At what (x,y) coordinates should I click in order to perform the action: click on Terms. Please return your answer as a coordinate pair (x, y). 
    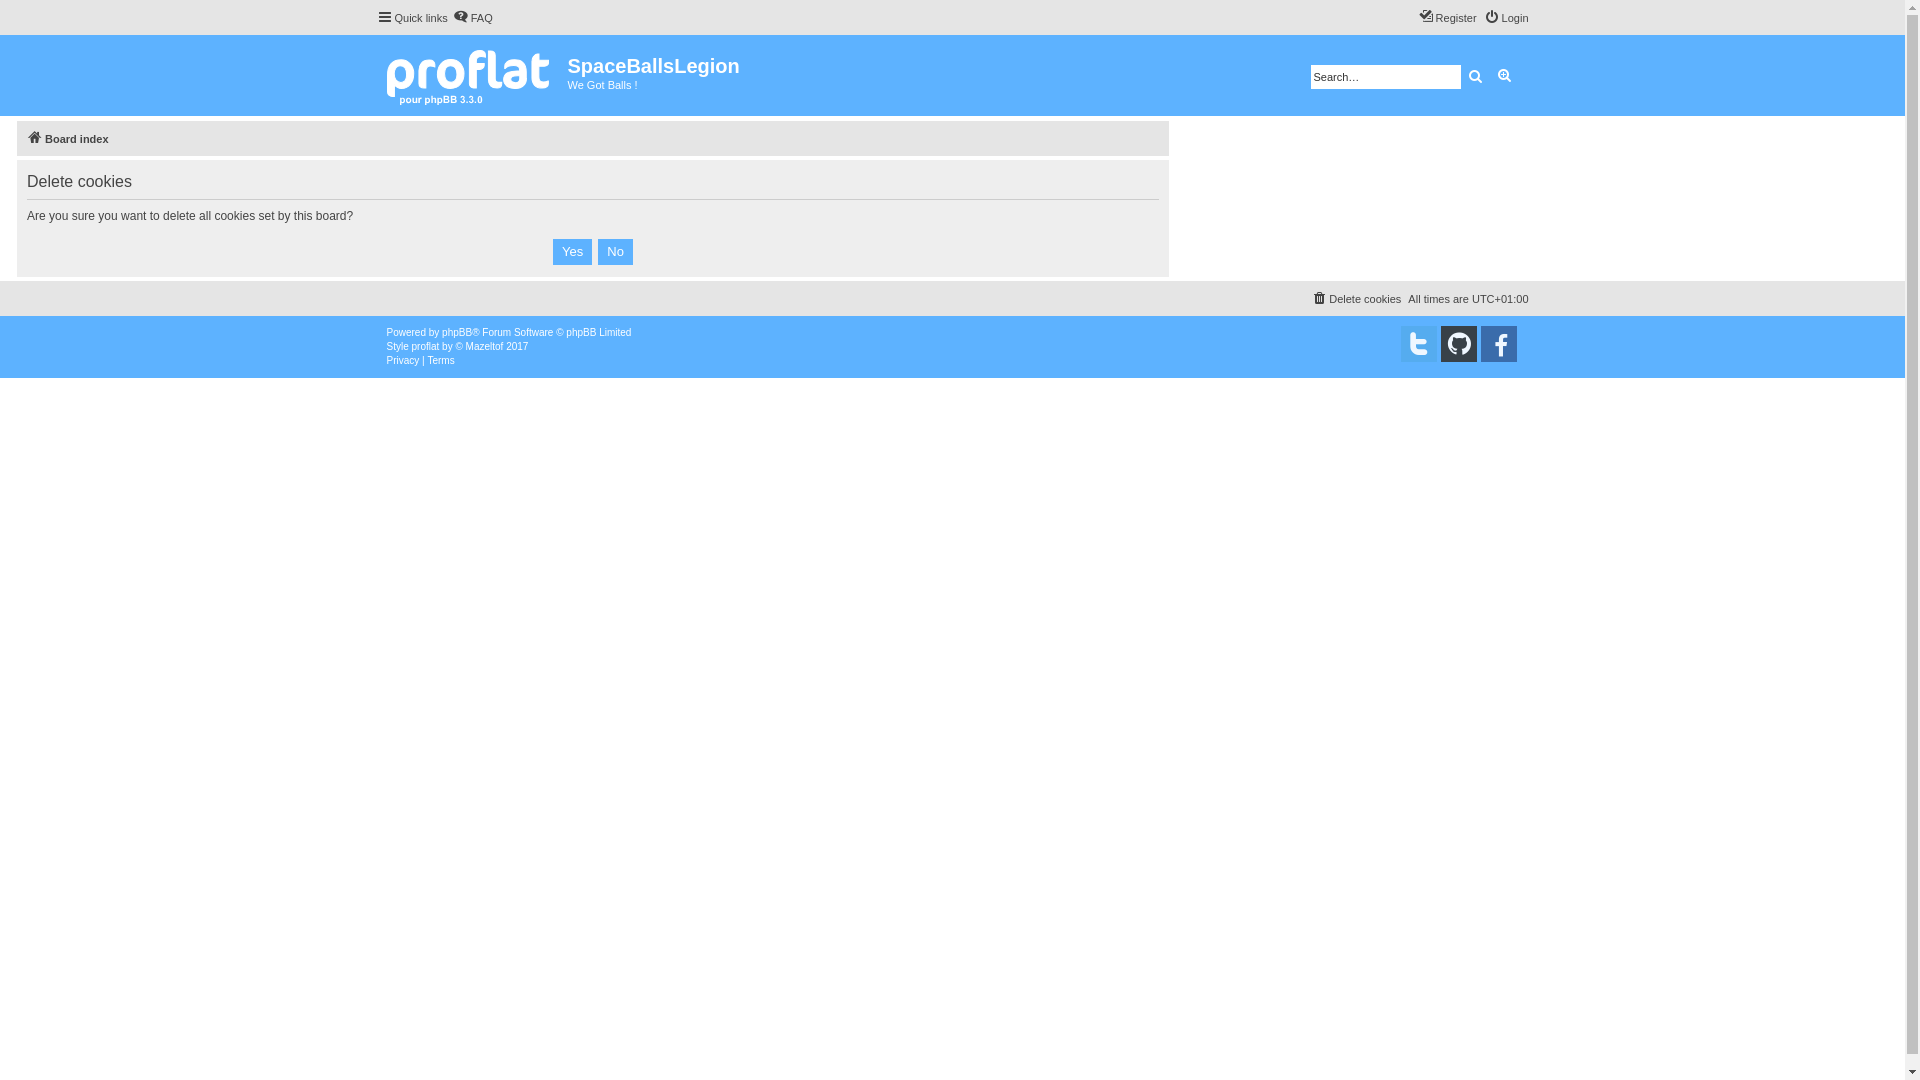
    Looking at the image, I should click on (440, 361).